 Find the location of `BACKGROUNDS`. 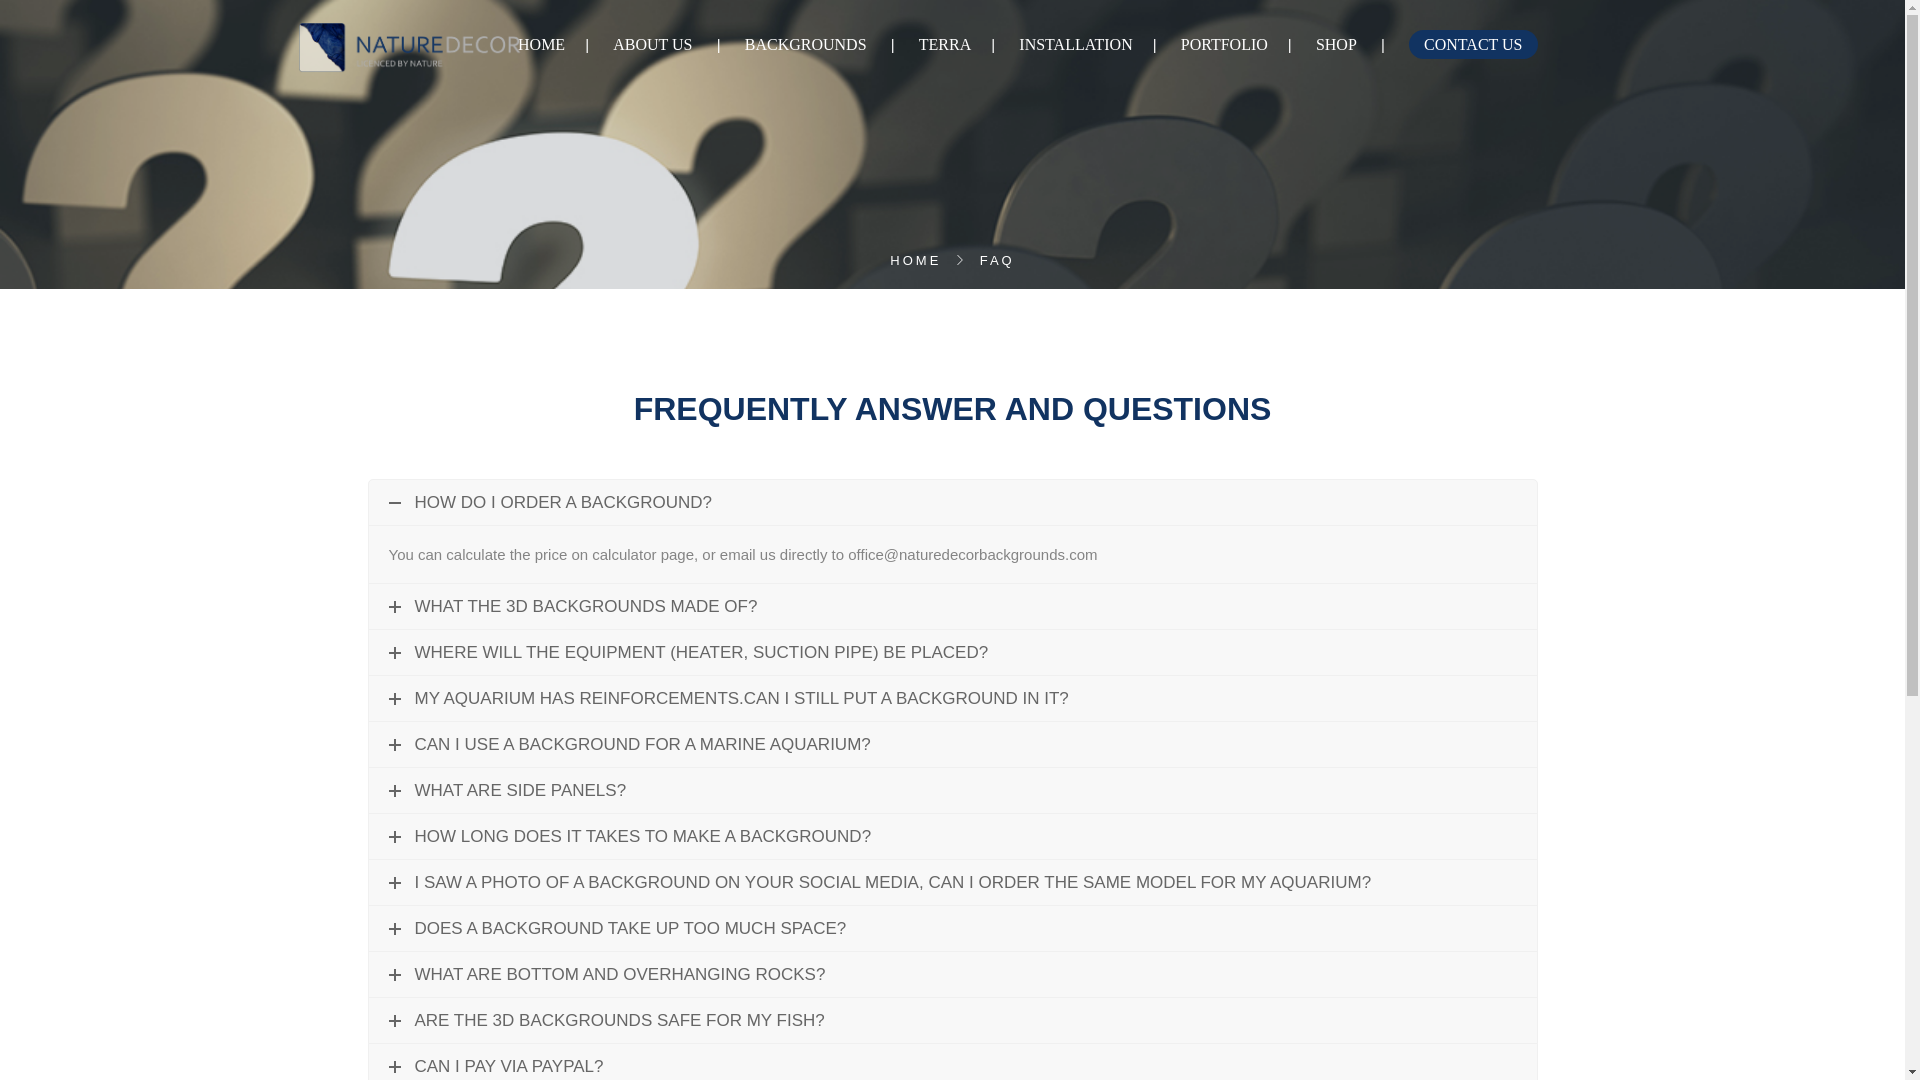

BACKGROUNDS is located at coordinates (806, 44).